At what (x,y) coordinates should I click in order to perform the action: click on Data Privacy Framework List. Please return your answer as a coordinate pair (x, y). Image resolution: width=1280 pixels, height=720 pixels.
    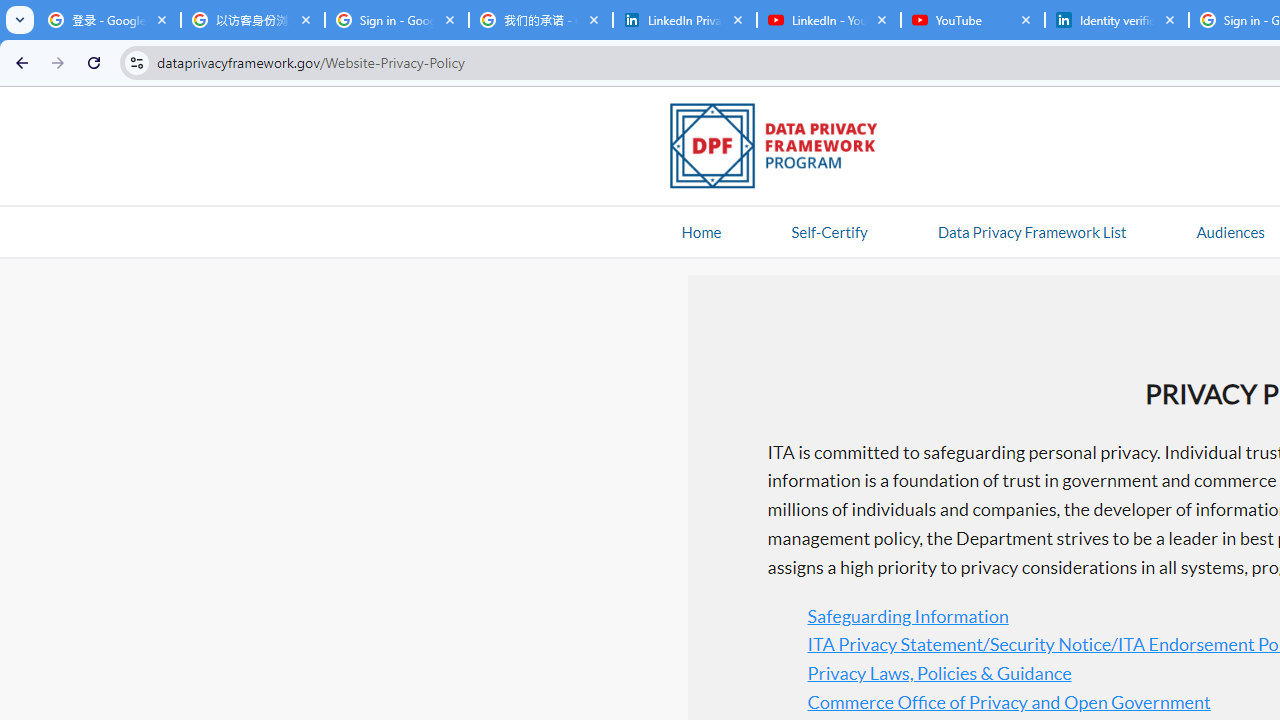
    Looking at the image, I should click on (1031, 231).